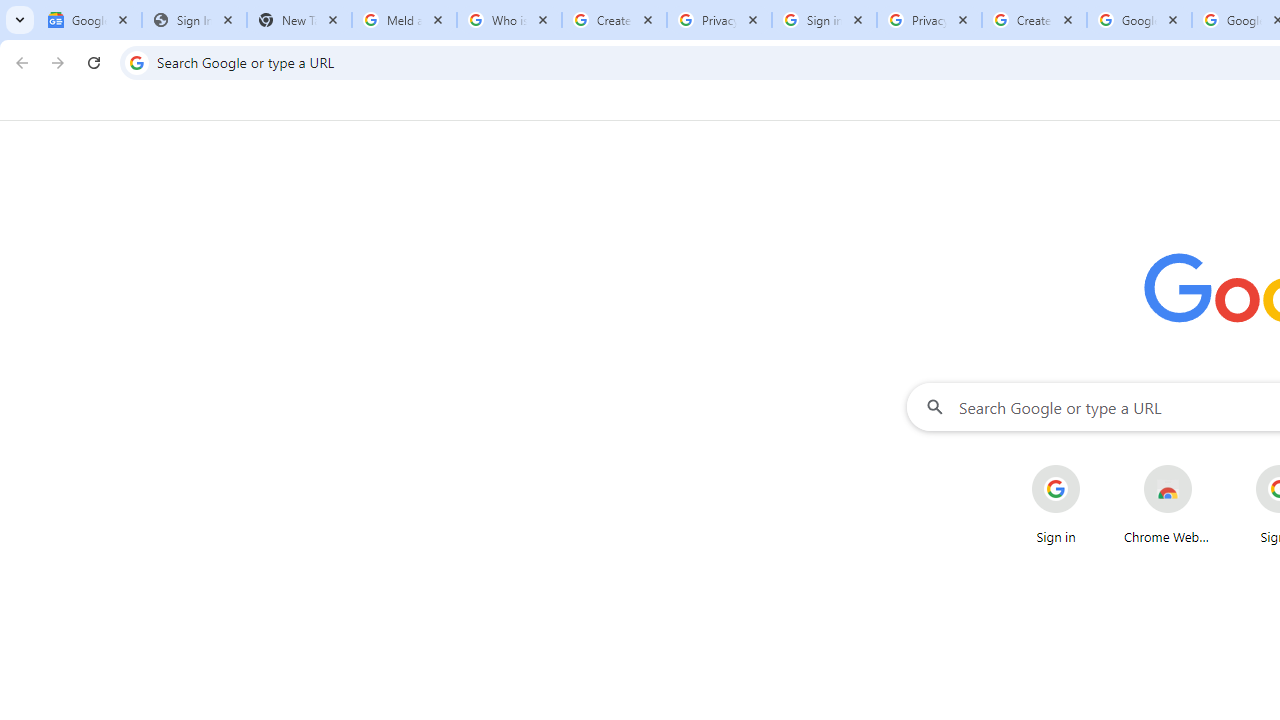 The image size is (1280, 720). I want to click on Create your Google Account, so click(1034, 20).